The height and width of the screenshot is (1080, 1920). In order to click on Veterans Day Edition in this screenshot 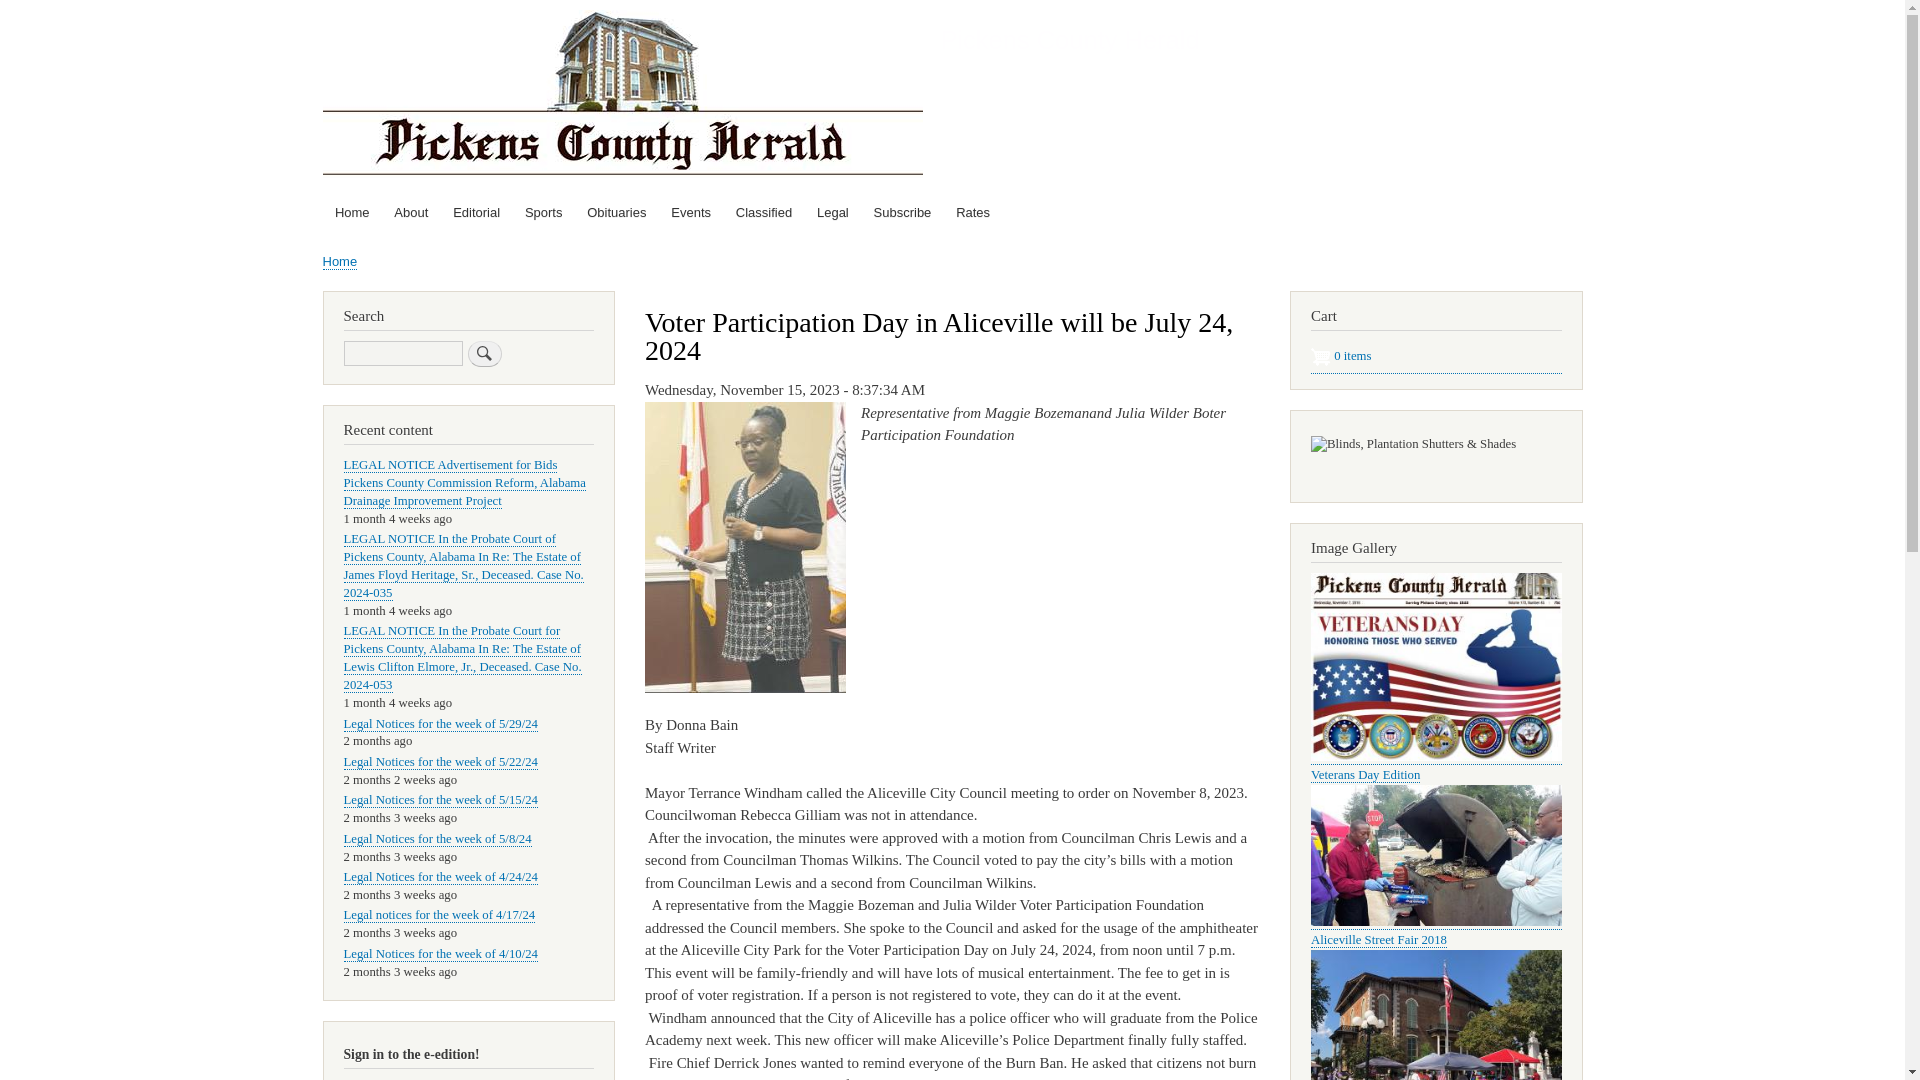, I will do `click(1436, 756)`.